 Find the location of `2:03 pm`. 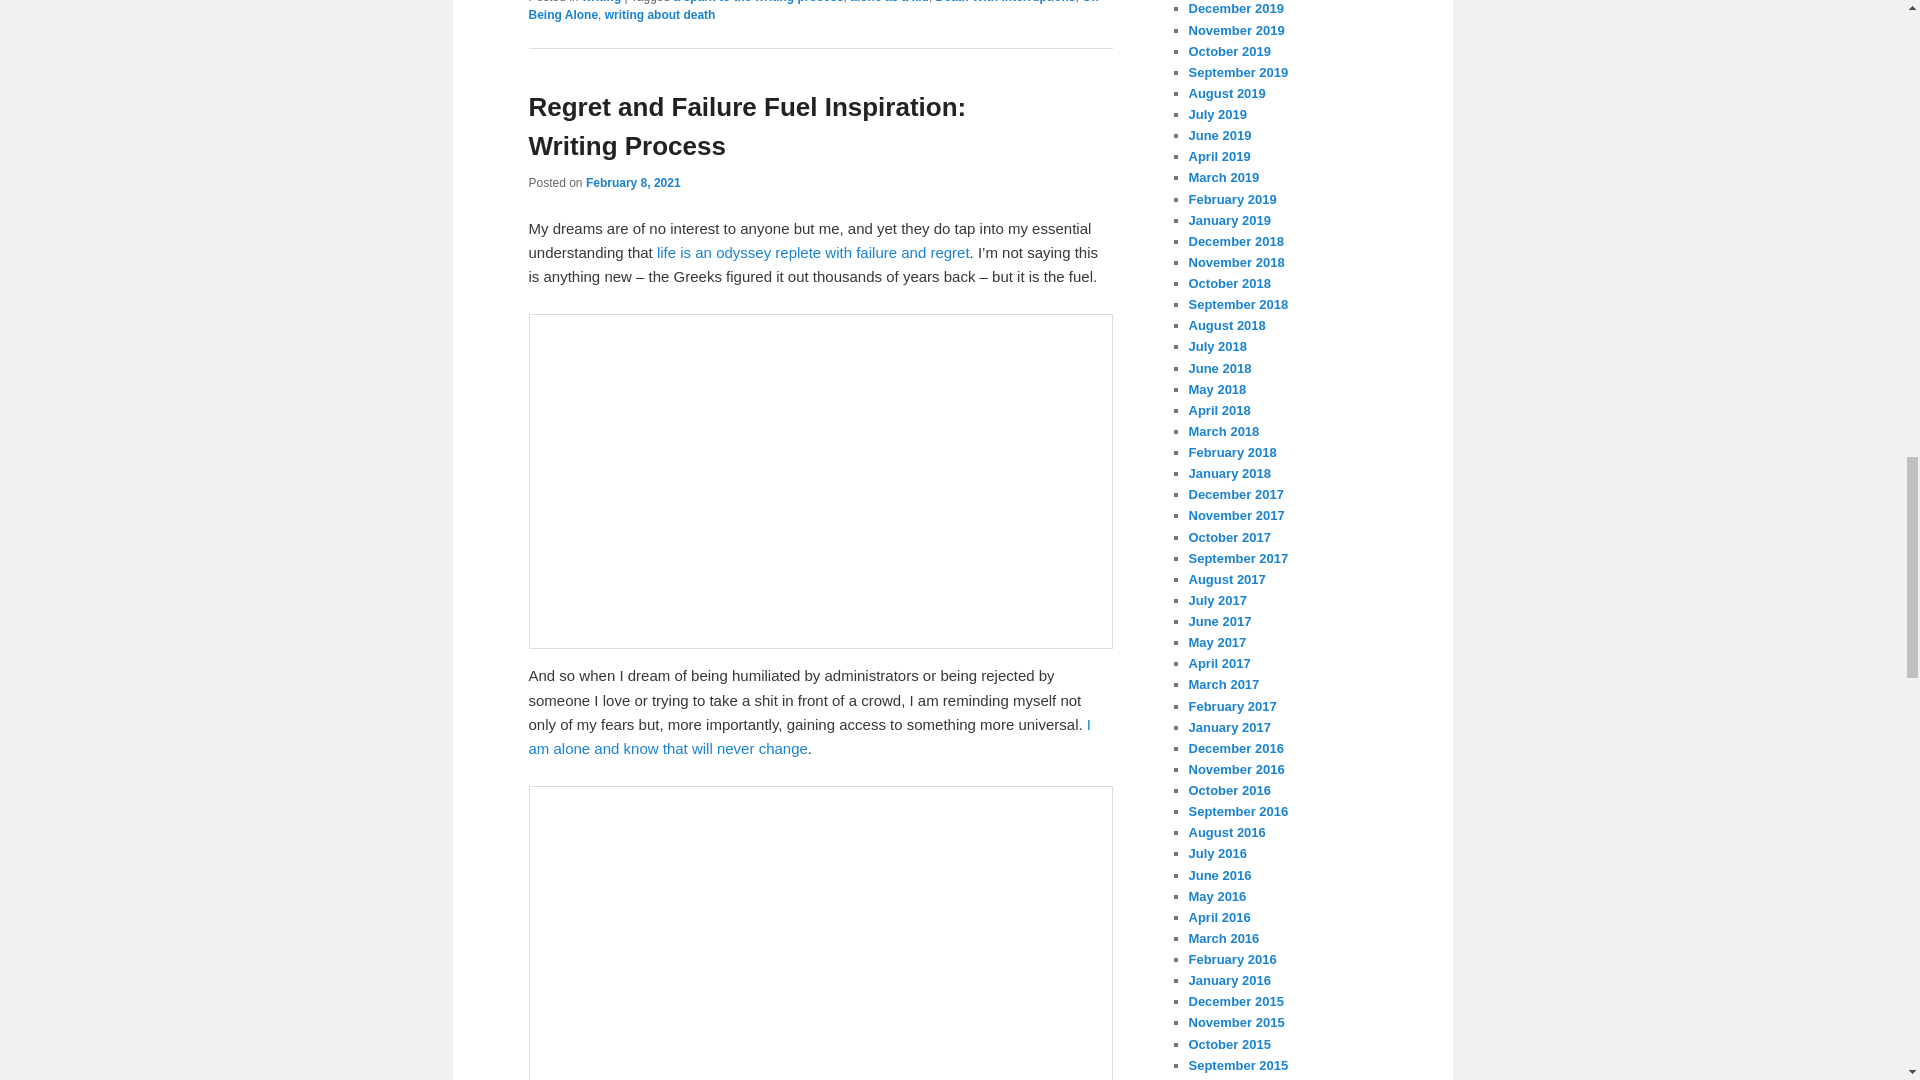

2:03 pm is located at coordinates (633, 183).